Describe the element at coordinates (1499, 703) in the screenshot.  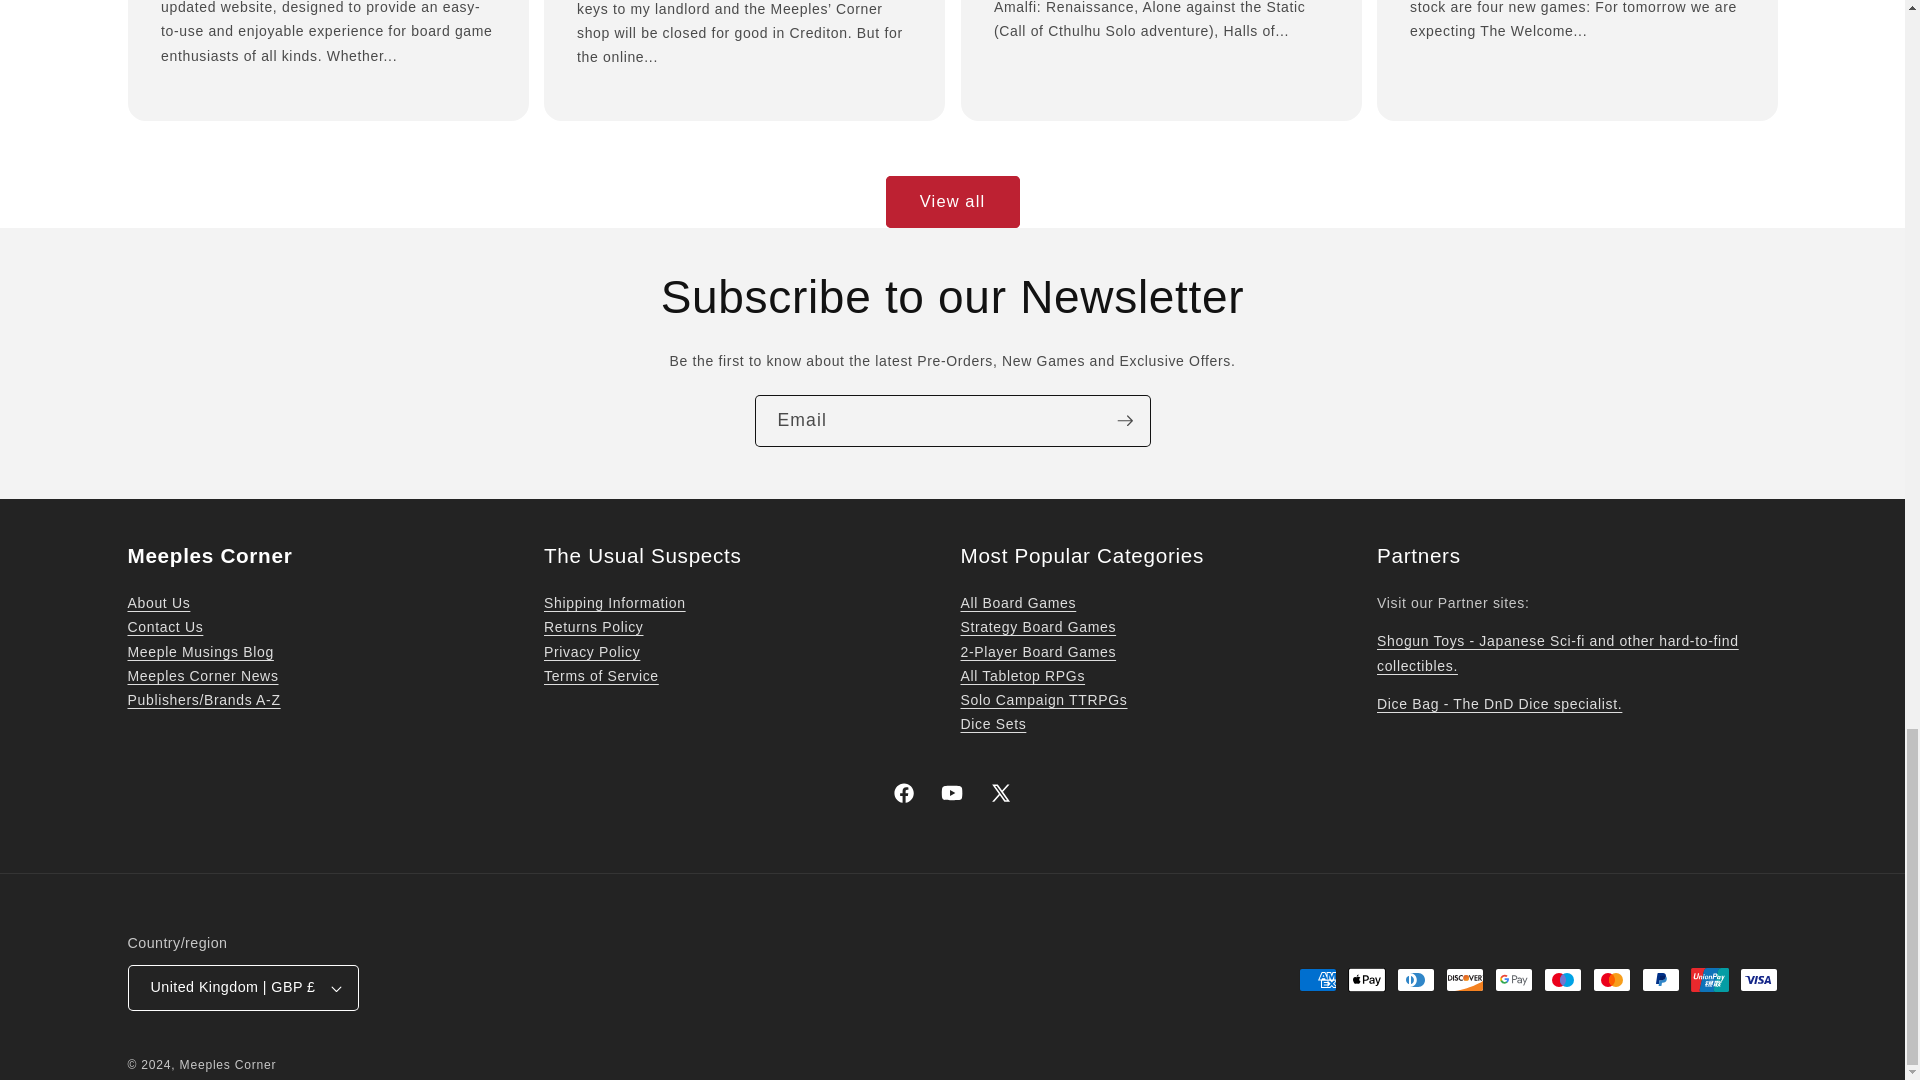
I see `Dice Bag` at that location.